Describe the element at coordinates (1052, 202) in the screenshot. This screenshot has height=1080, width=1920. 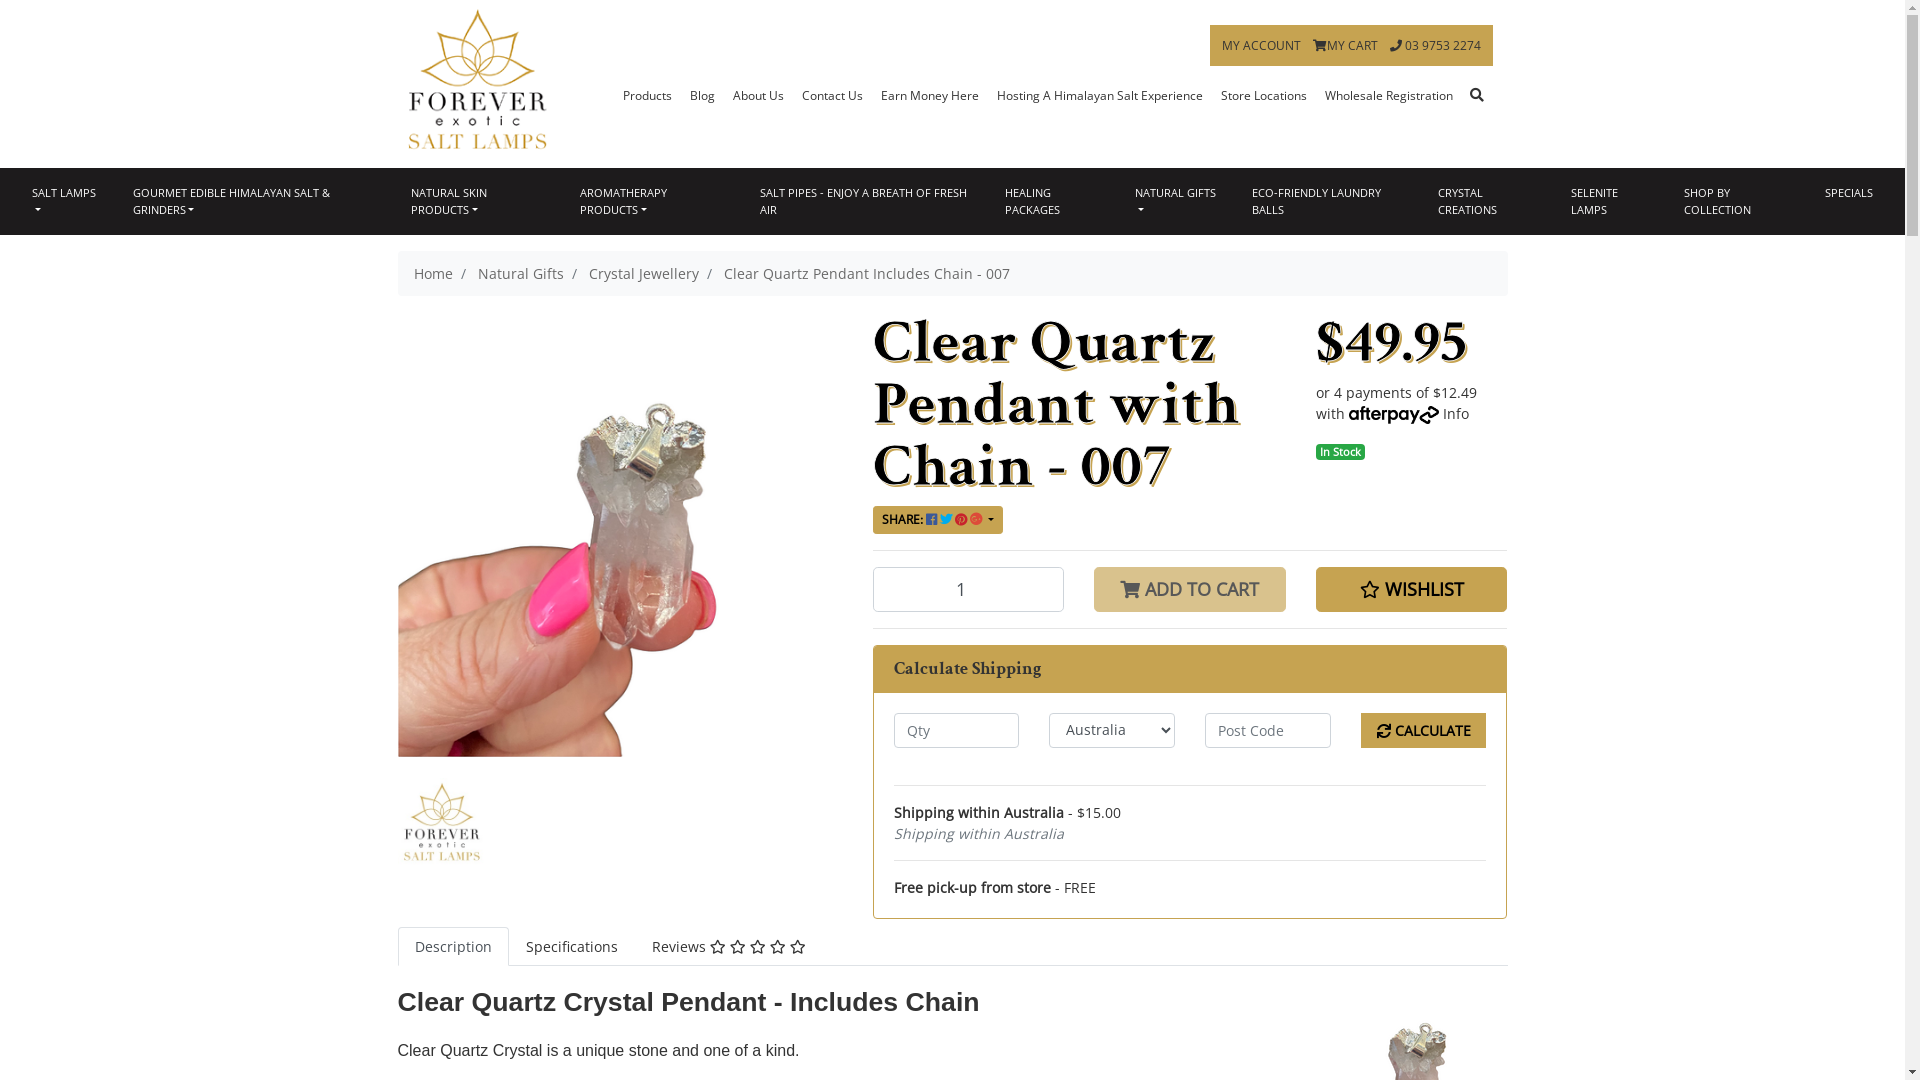
I see `HEALING PACKAGES` at that location.